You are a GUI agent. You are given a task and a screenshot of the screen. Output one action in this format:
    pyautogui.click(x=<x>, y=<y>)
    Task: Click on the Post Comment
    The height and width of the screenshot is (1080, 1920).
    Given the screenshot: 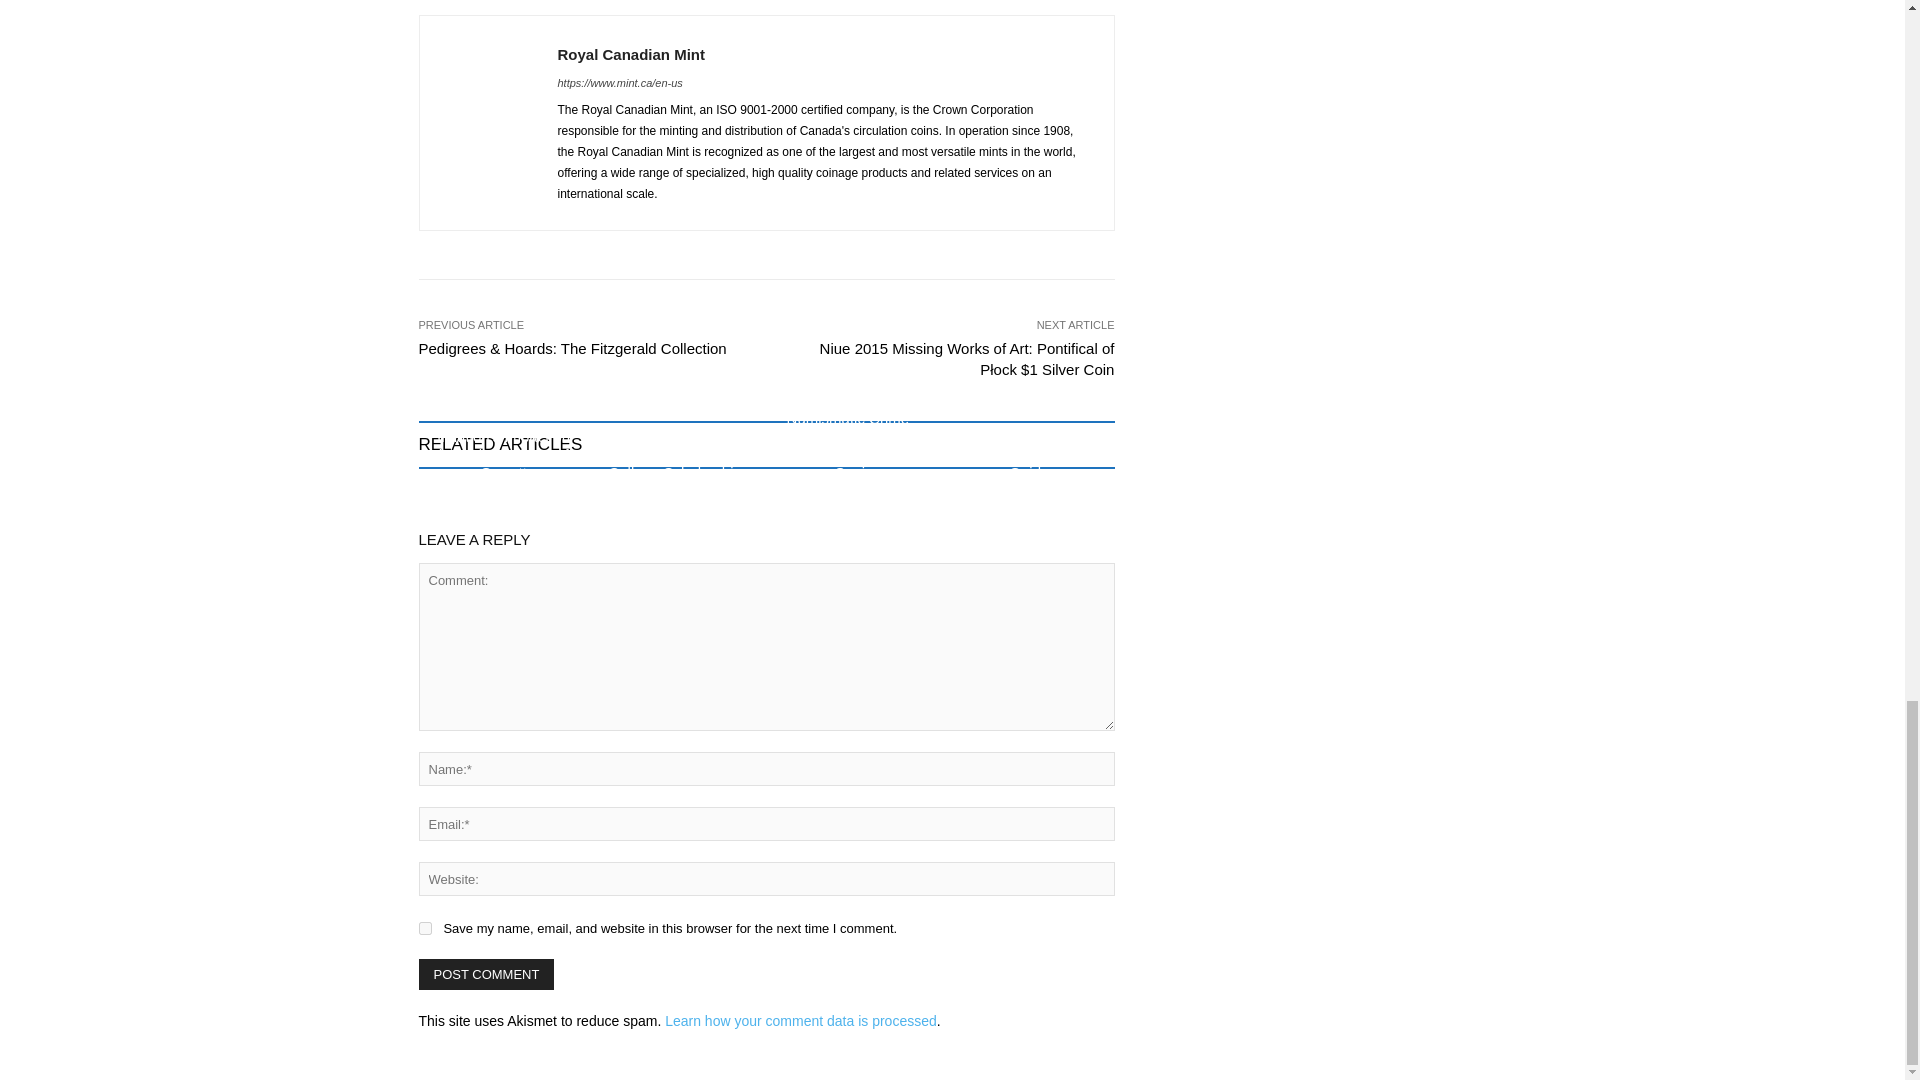 What is the action you would take?
    pyautogui.click(x=486, y=974)
    